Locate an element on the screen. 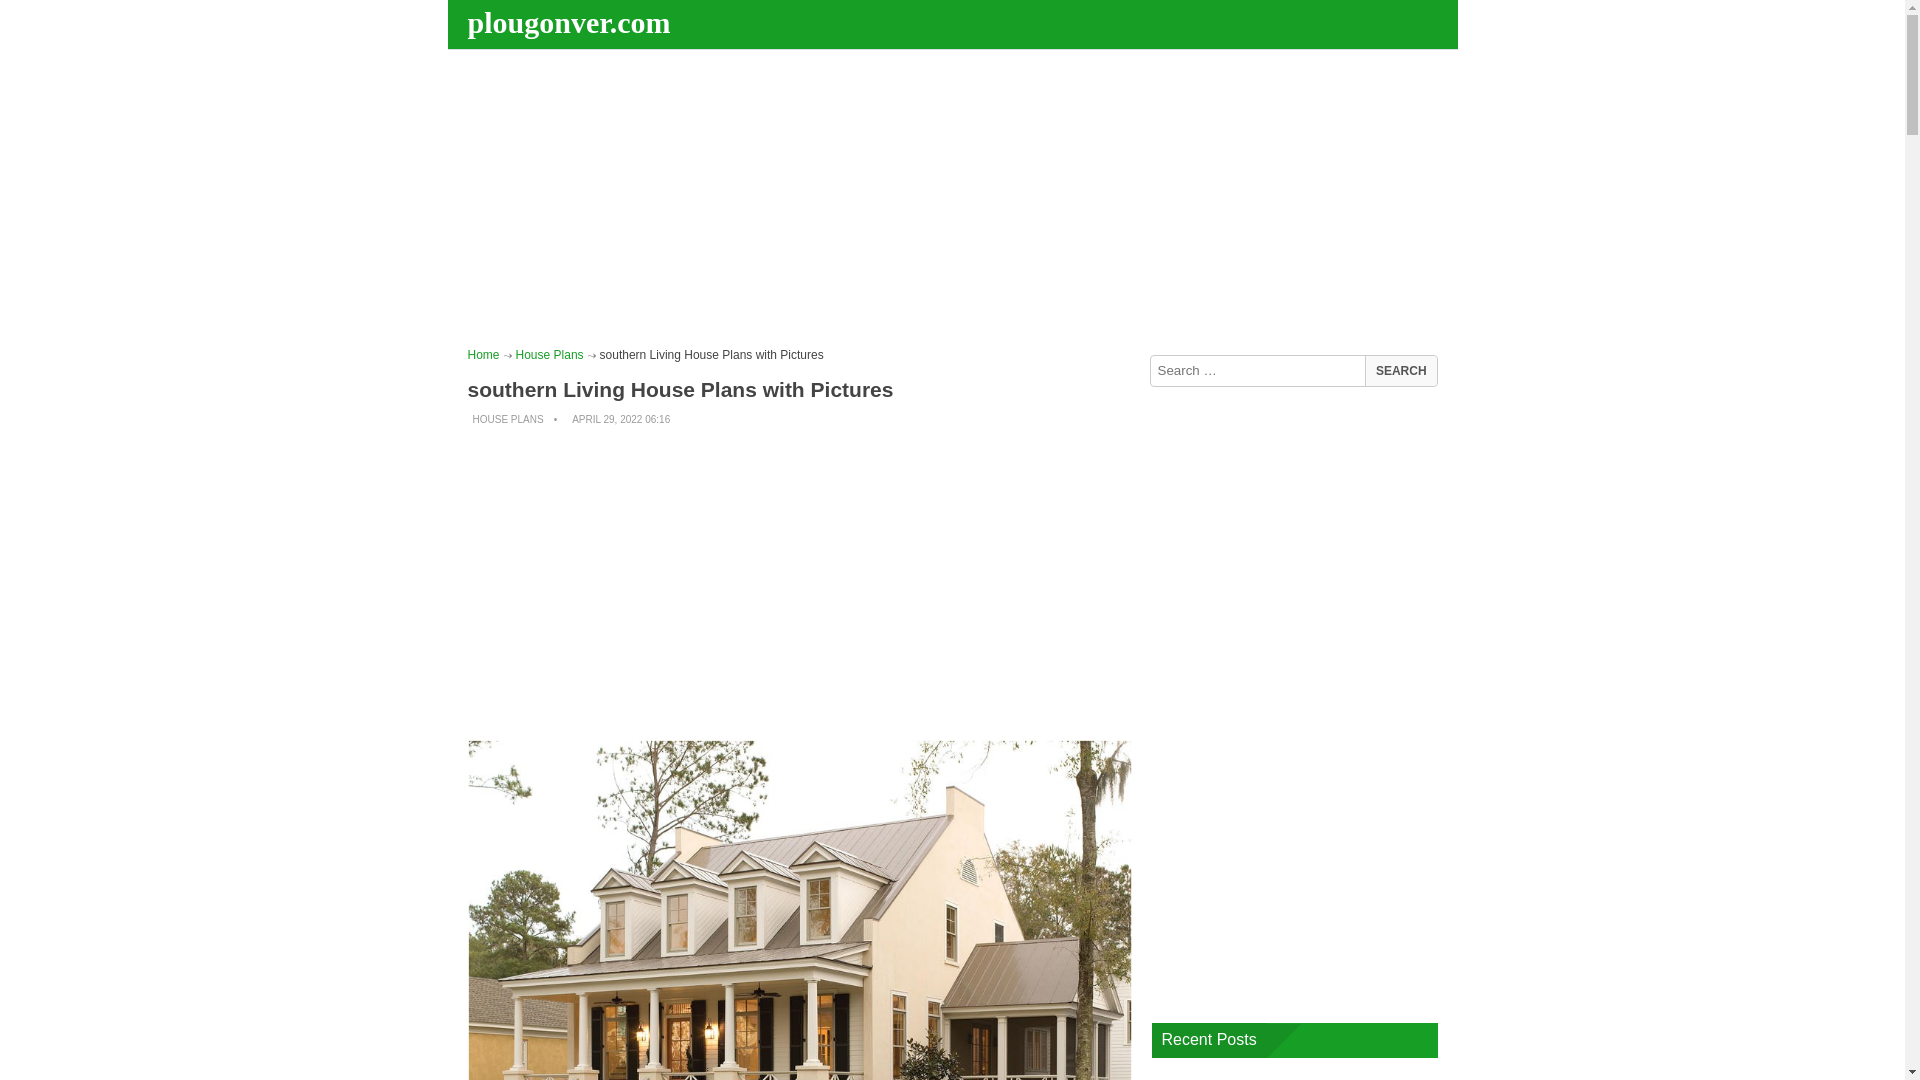  Home is located at coordinates (484, 354).